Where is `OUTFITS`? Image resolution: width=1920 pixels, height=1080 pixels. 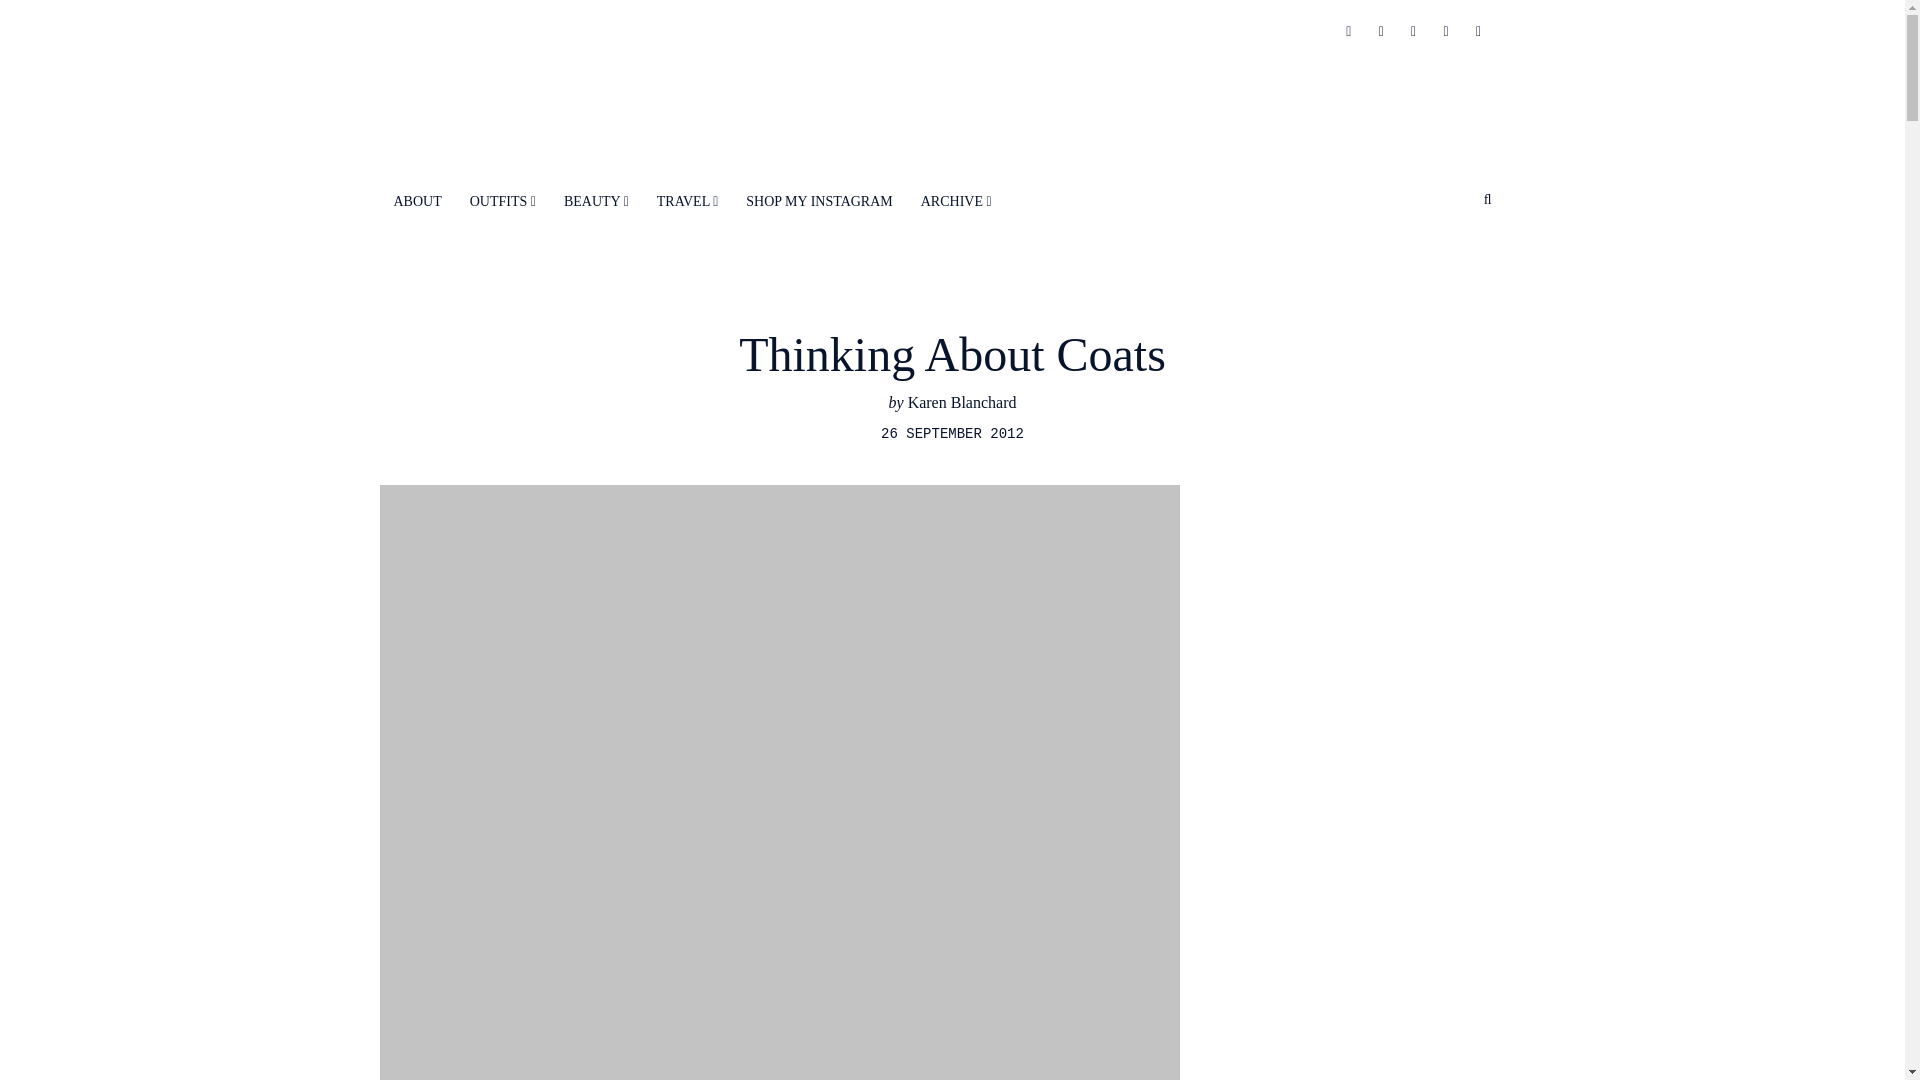
OUTFITS is located at coordinates (502, 201).